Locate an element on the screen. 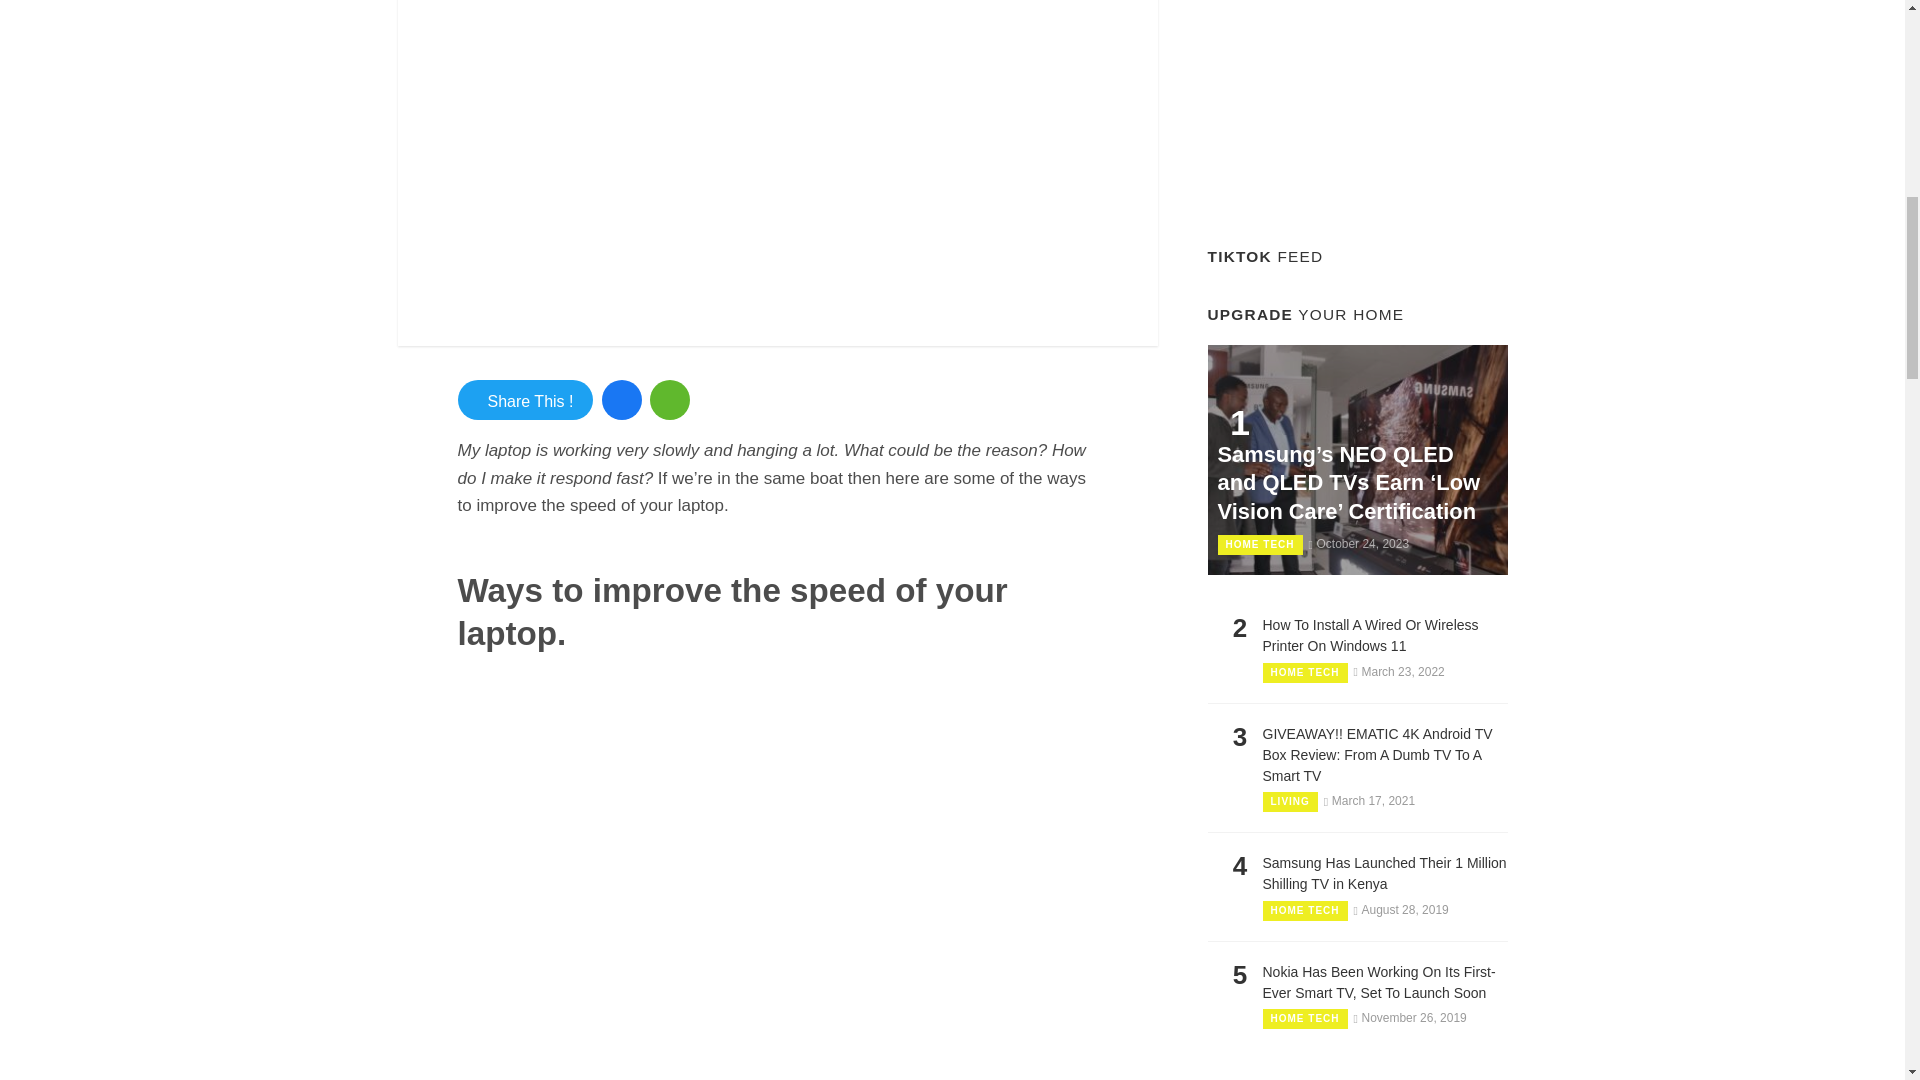 This screenshot has height=1080, width=1920. Advertisement is located at coordinates (1357, 113).